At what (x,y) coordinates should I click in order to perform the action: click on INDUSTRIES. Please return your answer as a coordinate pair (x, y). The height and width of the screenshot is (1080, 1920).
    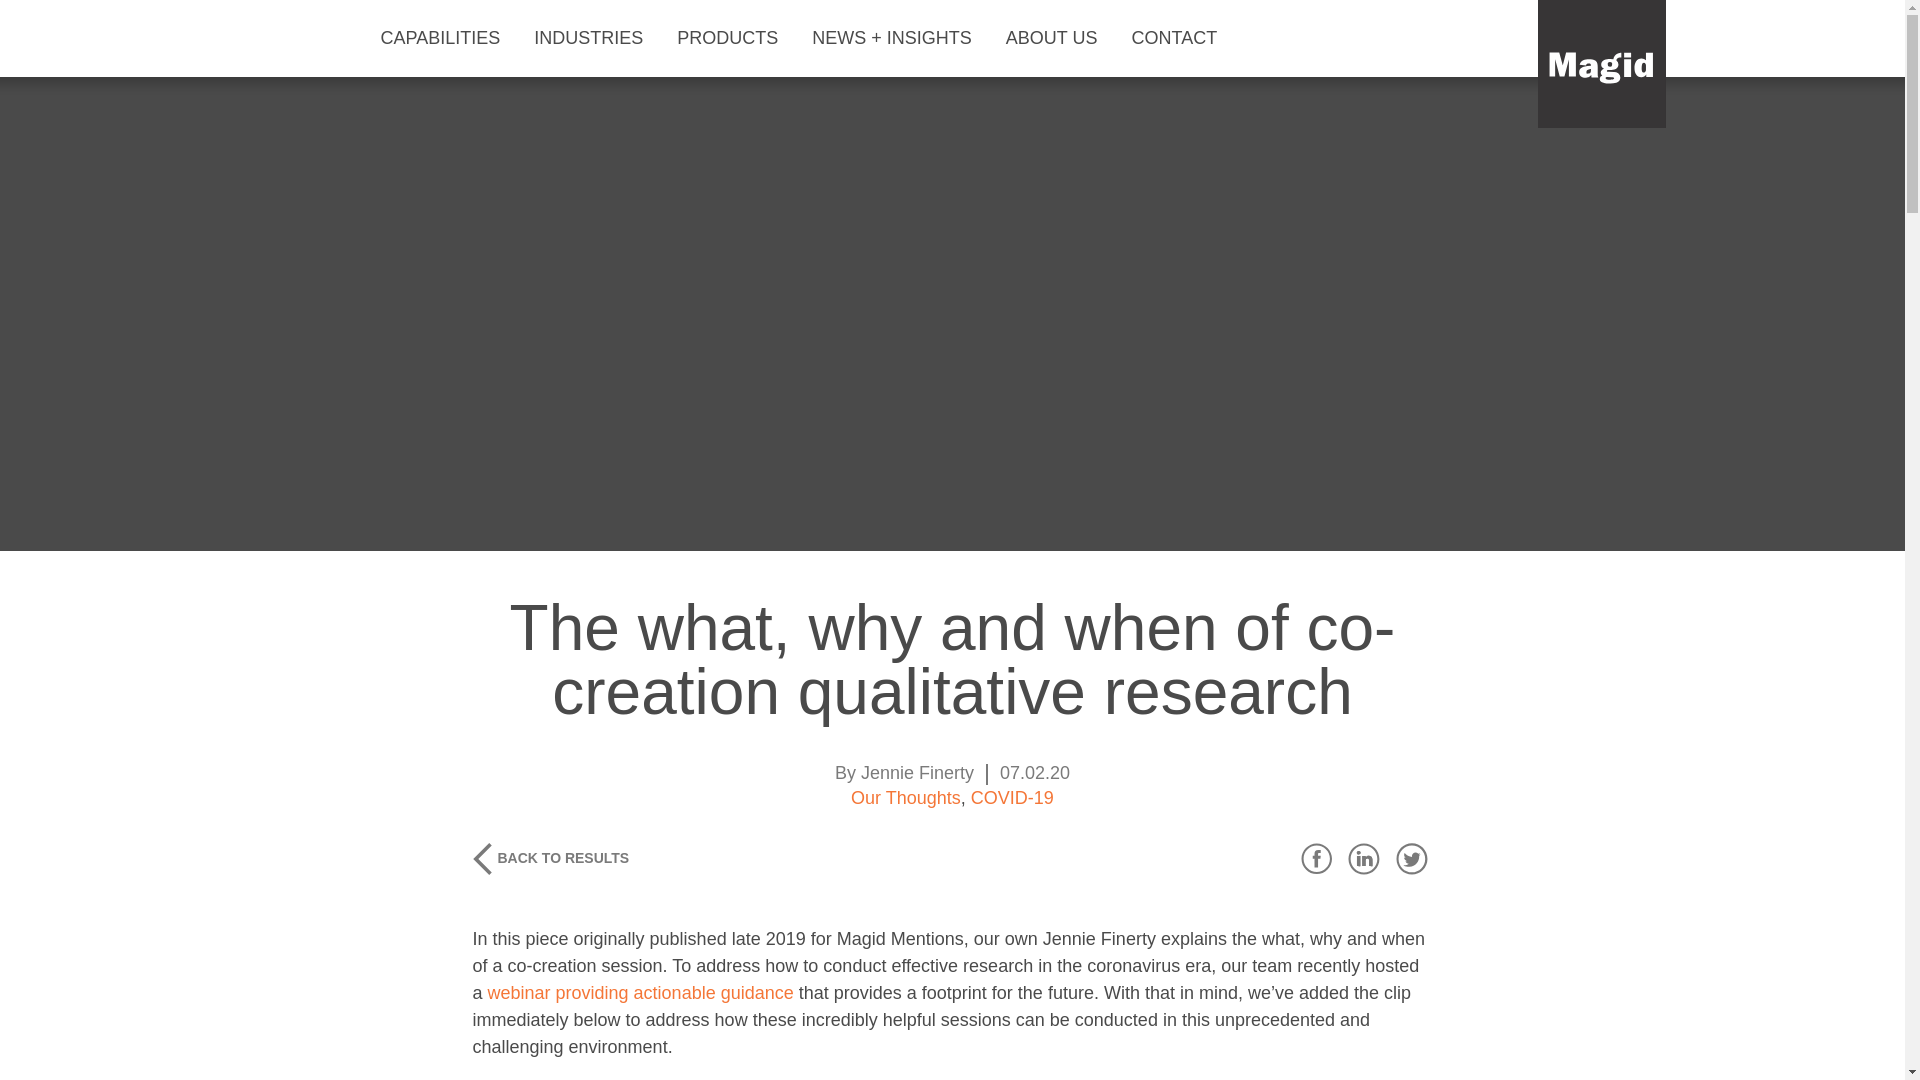
    Looking at the image, I should click on (594, 38).